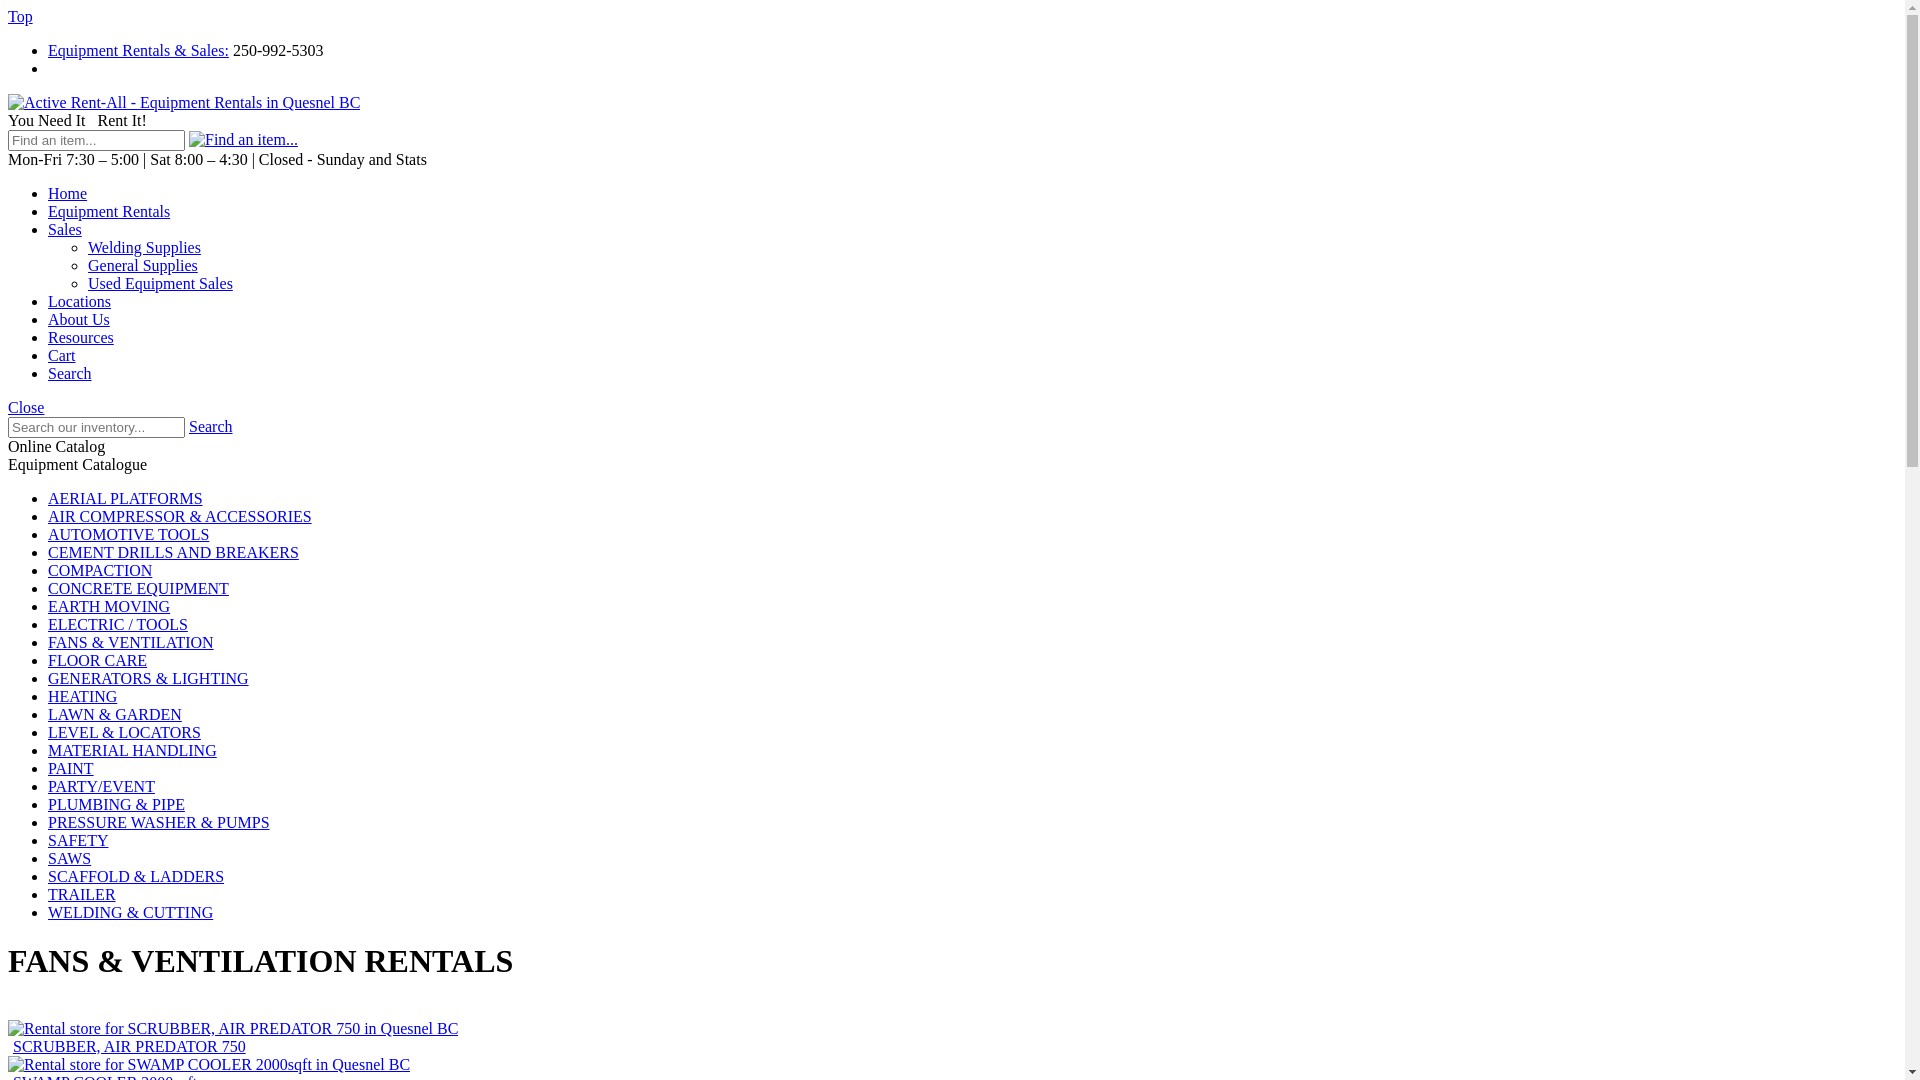 This screenshot has height=1080, width=1920. What do you see at coordinates (160, 284) in the screenshot?
I see `Used Equipment Sales` at bounding box center [160, 284].